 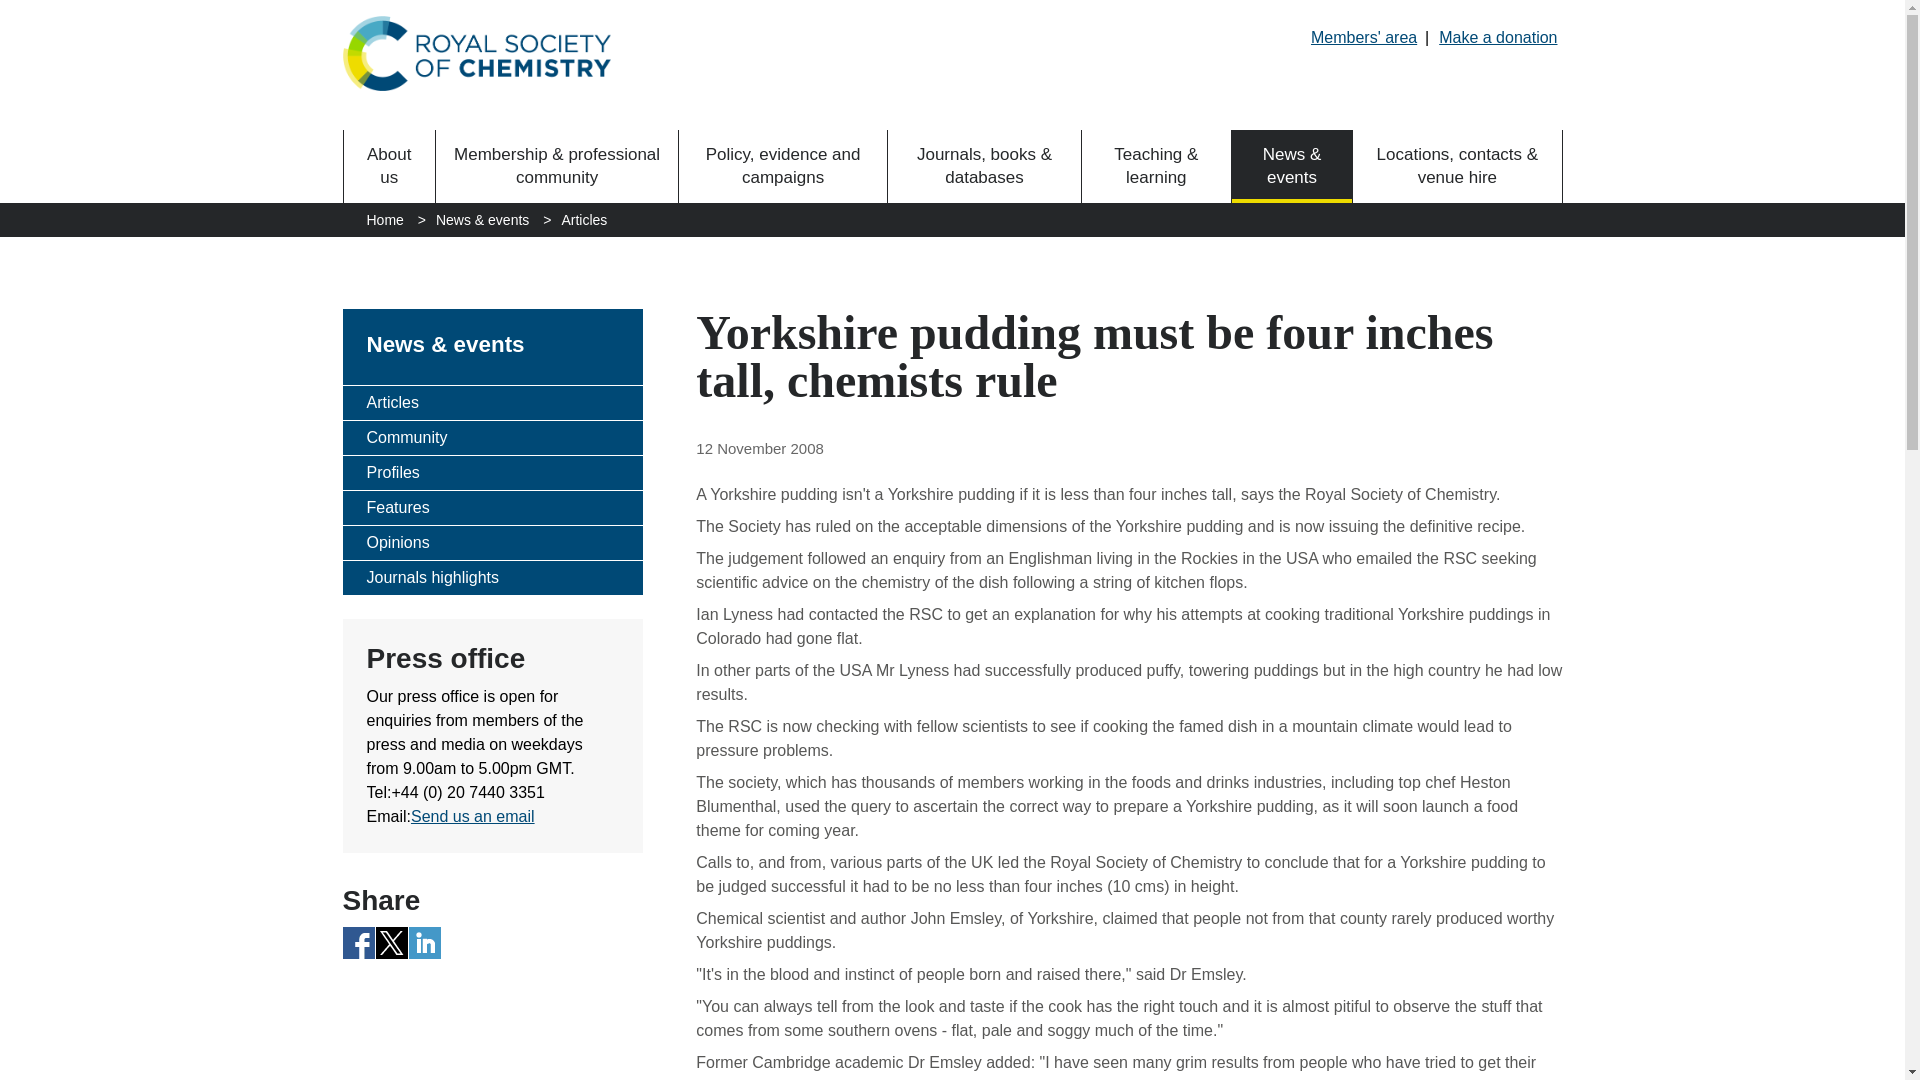 I want to click on Make a donation, so click(x=1498, y=37).